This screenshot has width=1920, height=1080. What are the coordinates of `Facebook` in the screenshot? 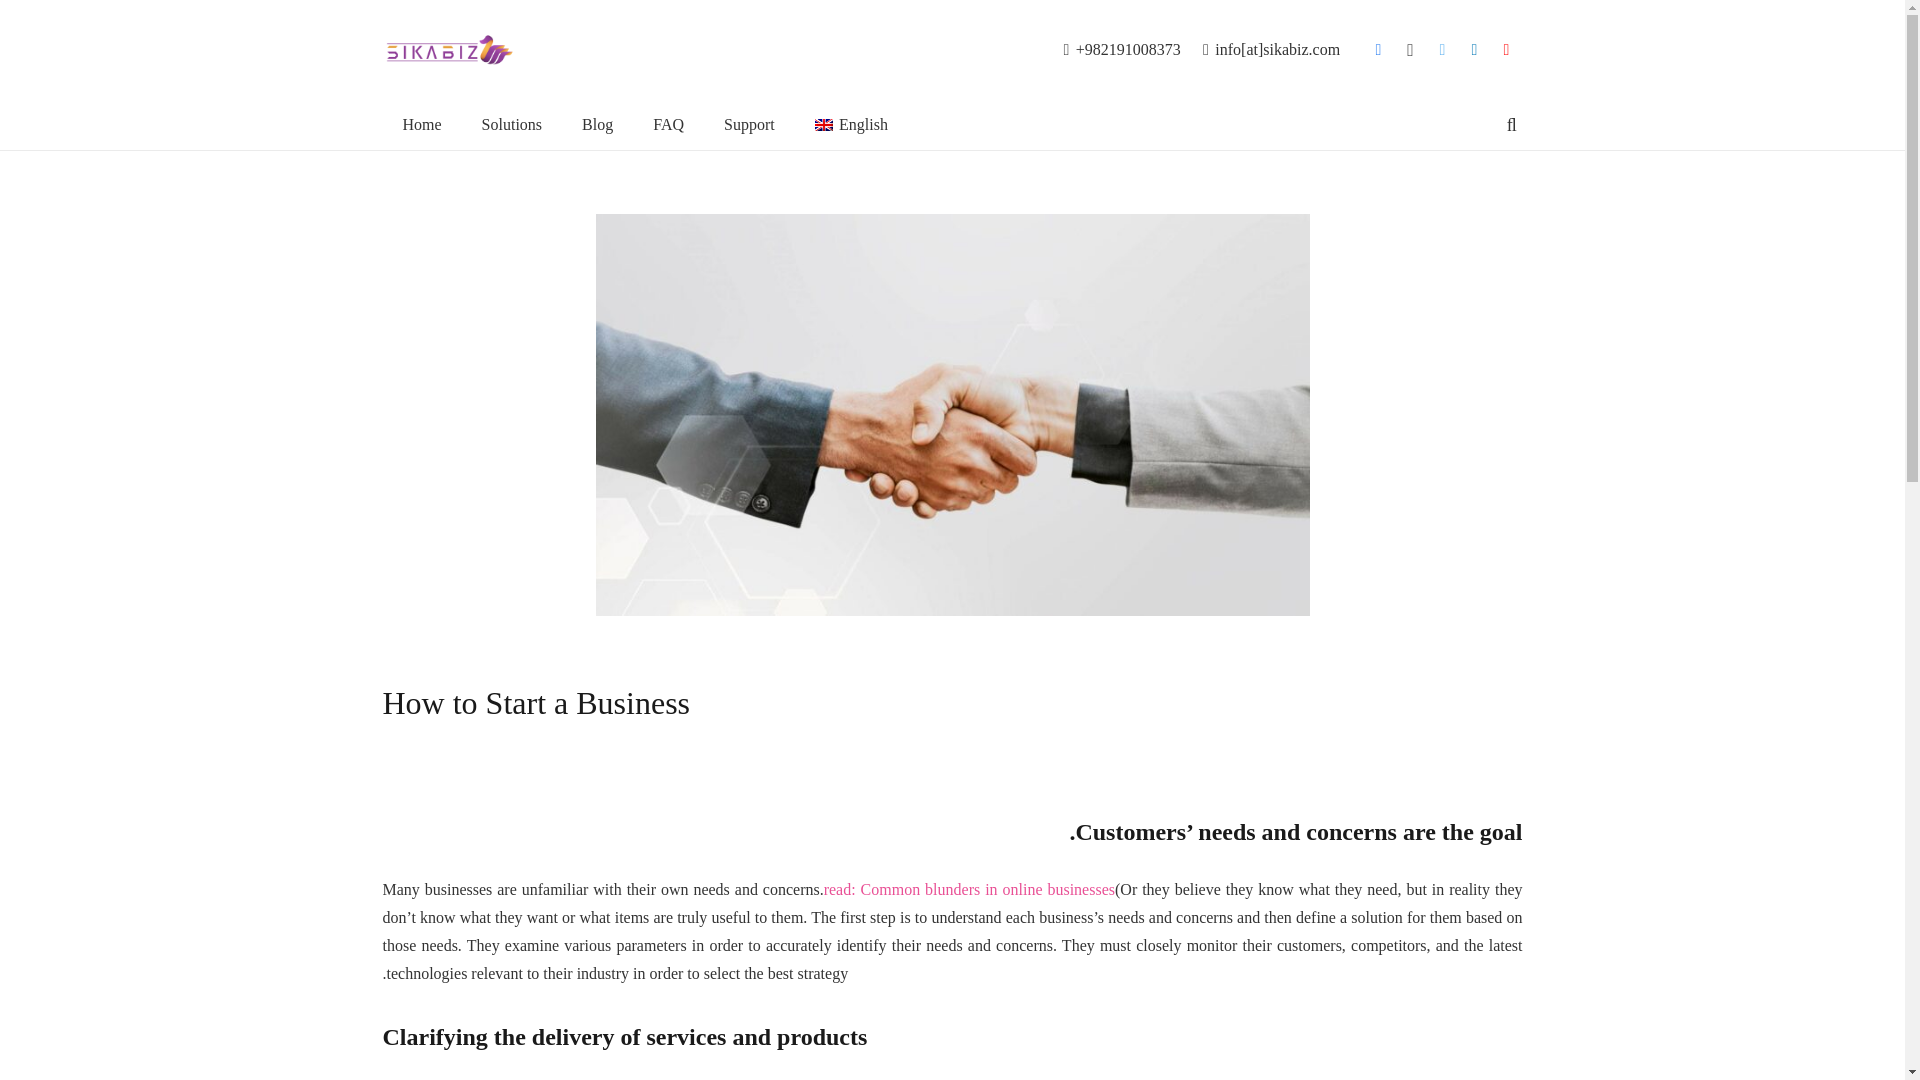 It's located at (1379, 49).